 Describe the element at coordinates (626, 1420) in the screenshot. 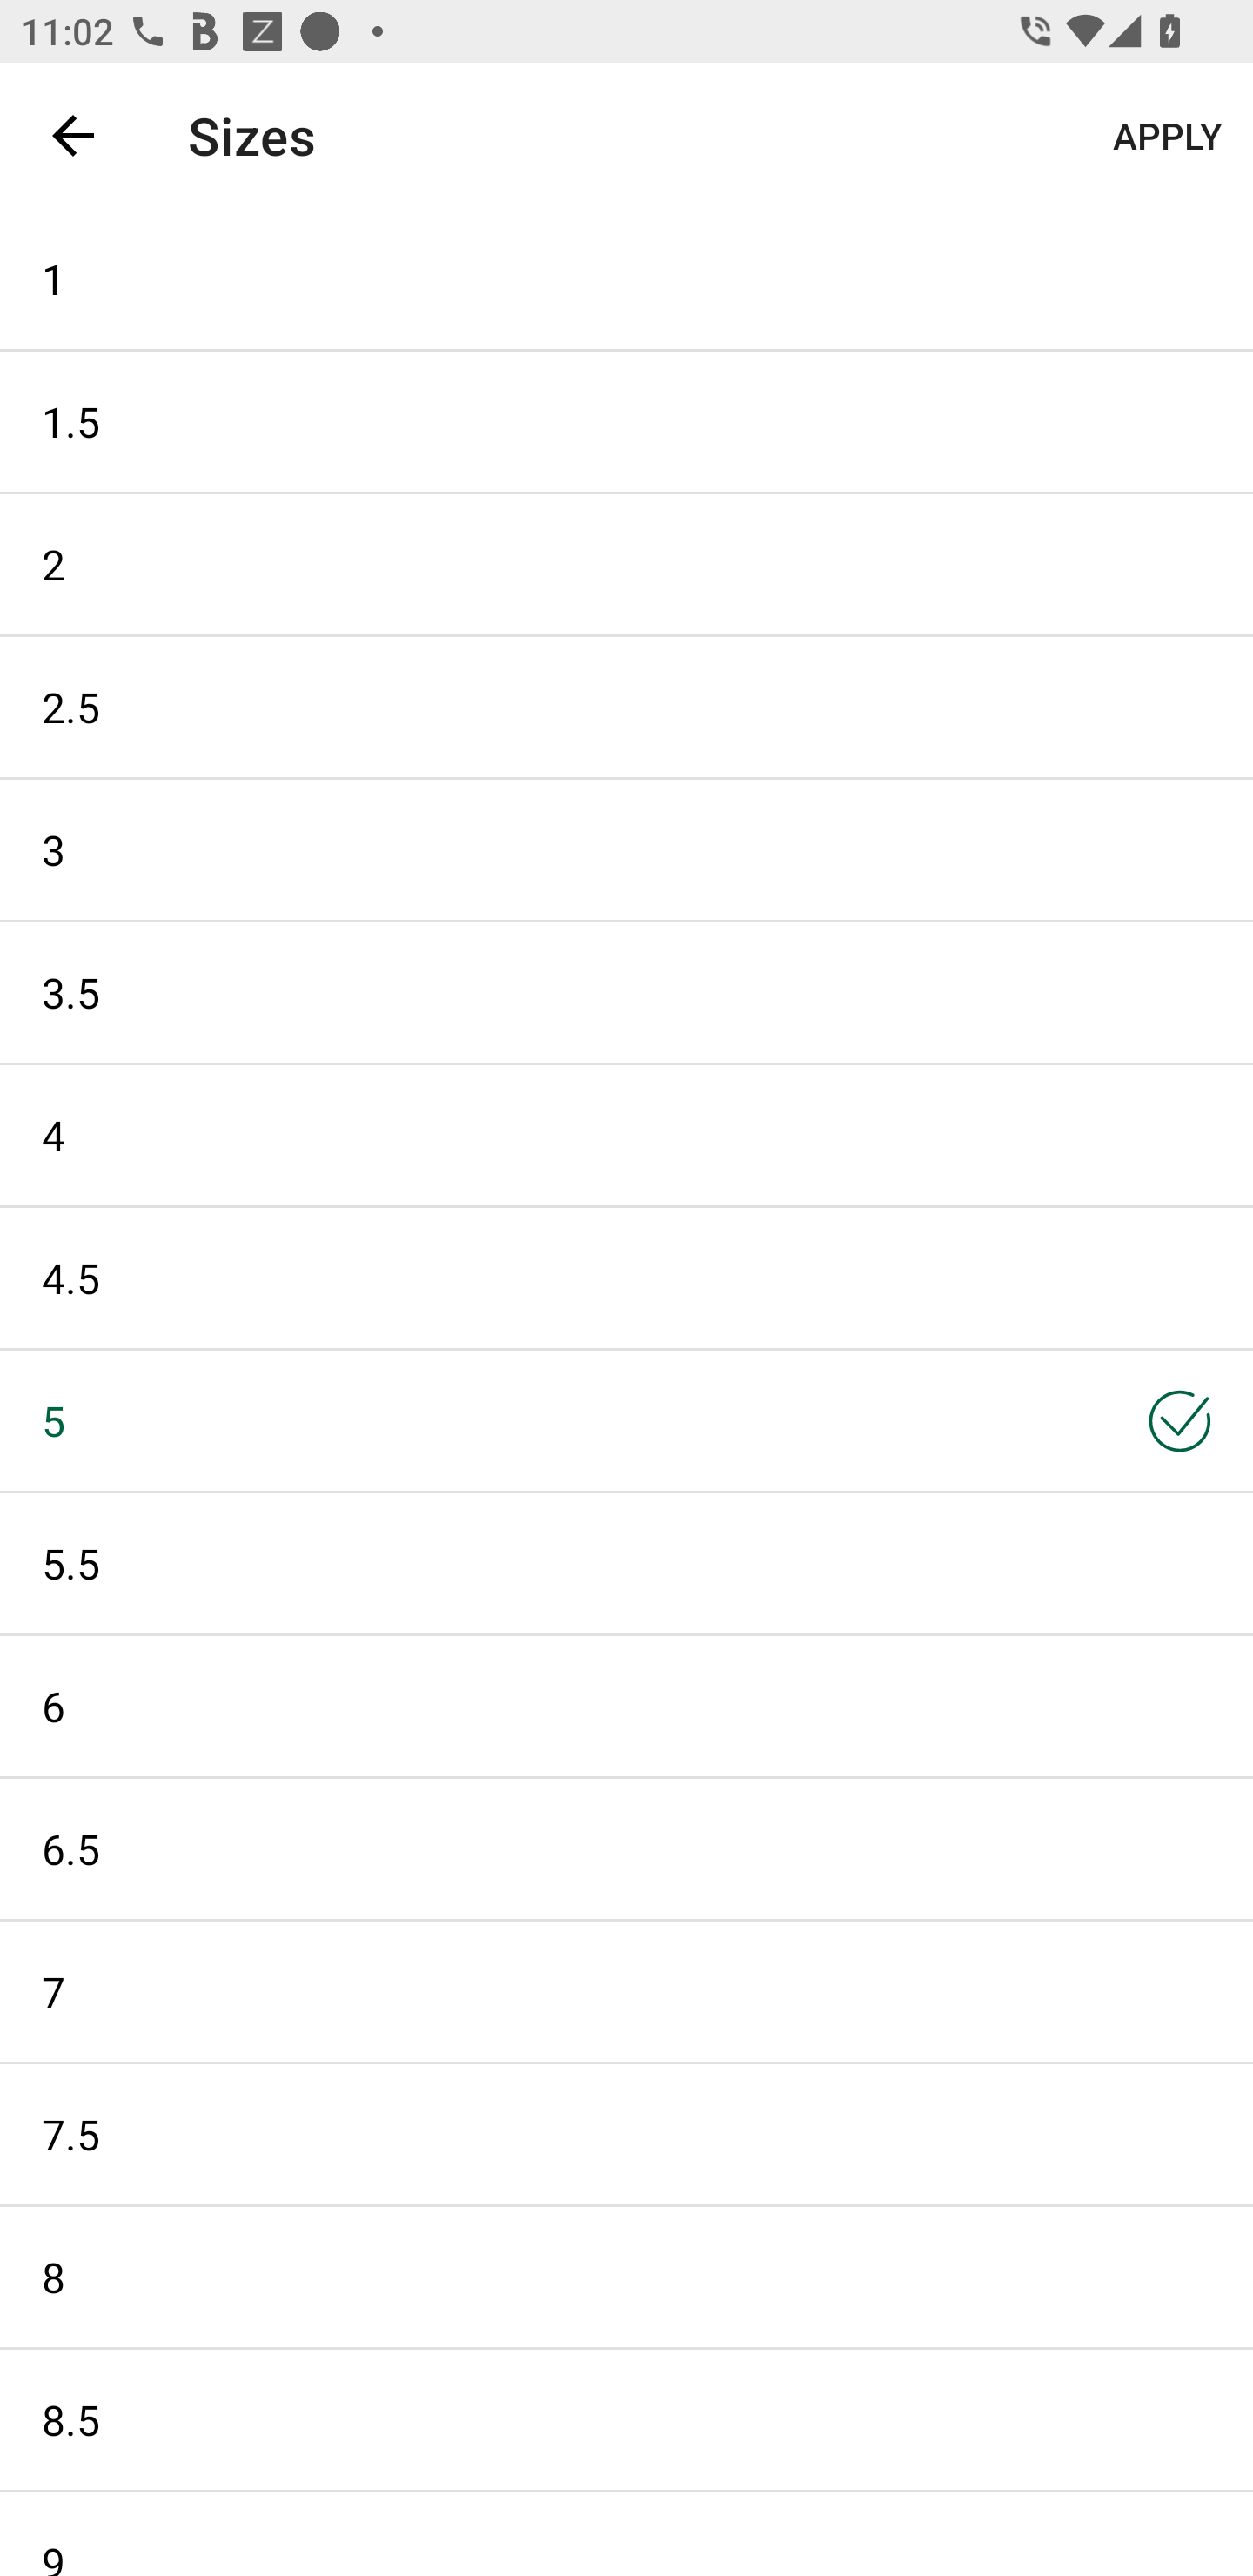

I see `5 Next` at that location.